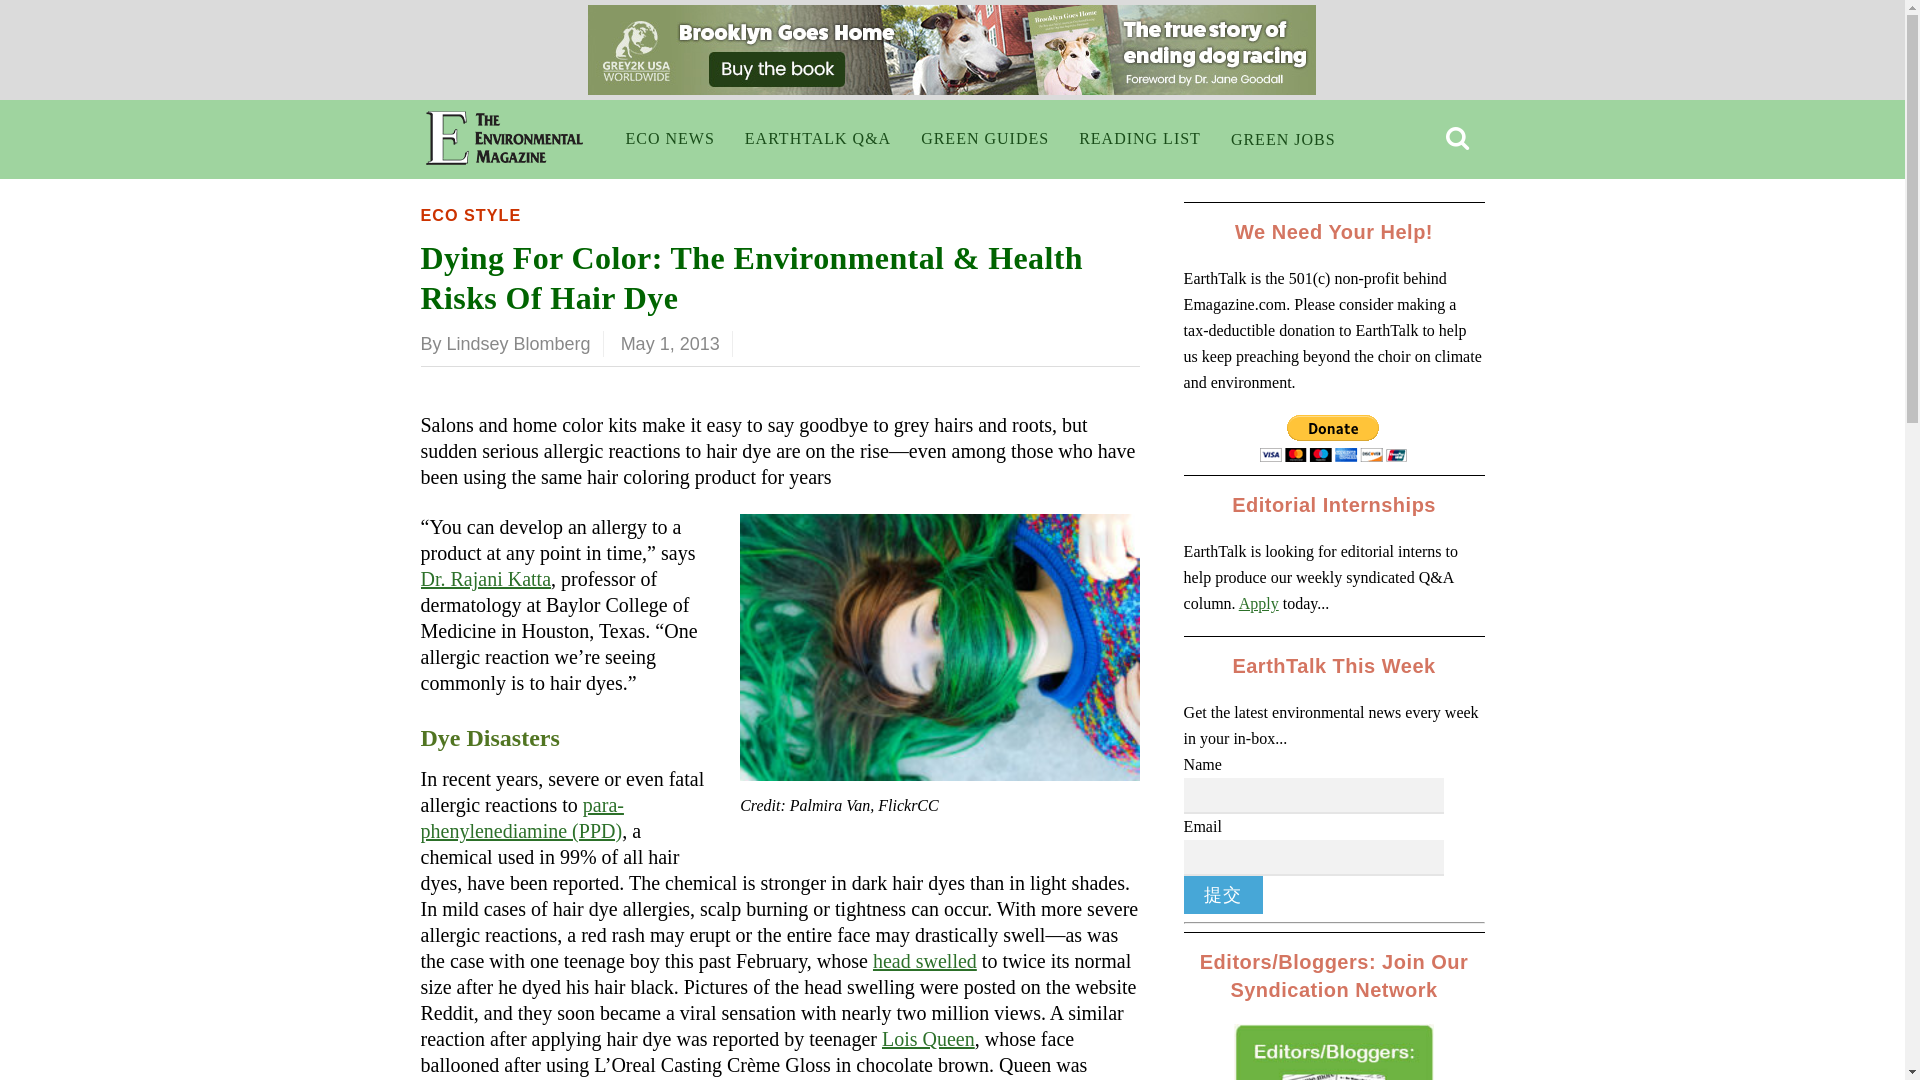  I want to click on GREEN JOBS, so click(1283, 140).